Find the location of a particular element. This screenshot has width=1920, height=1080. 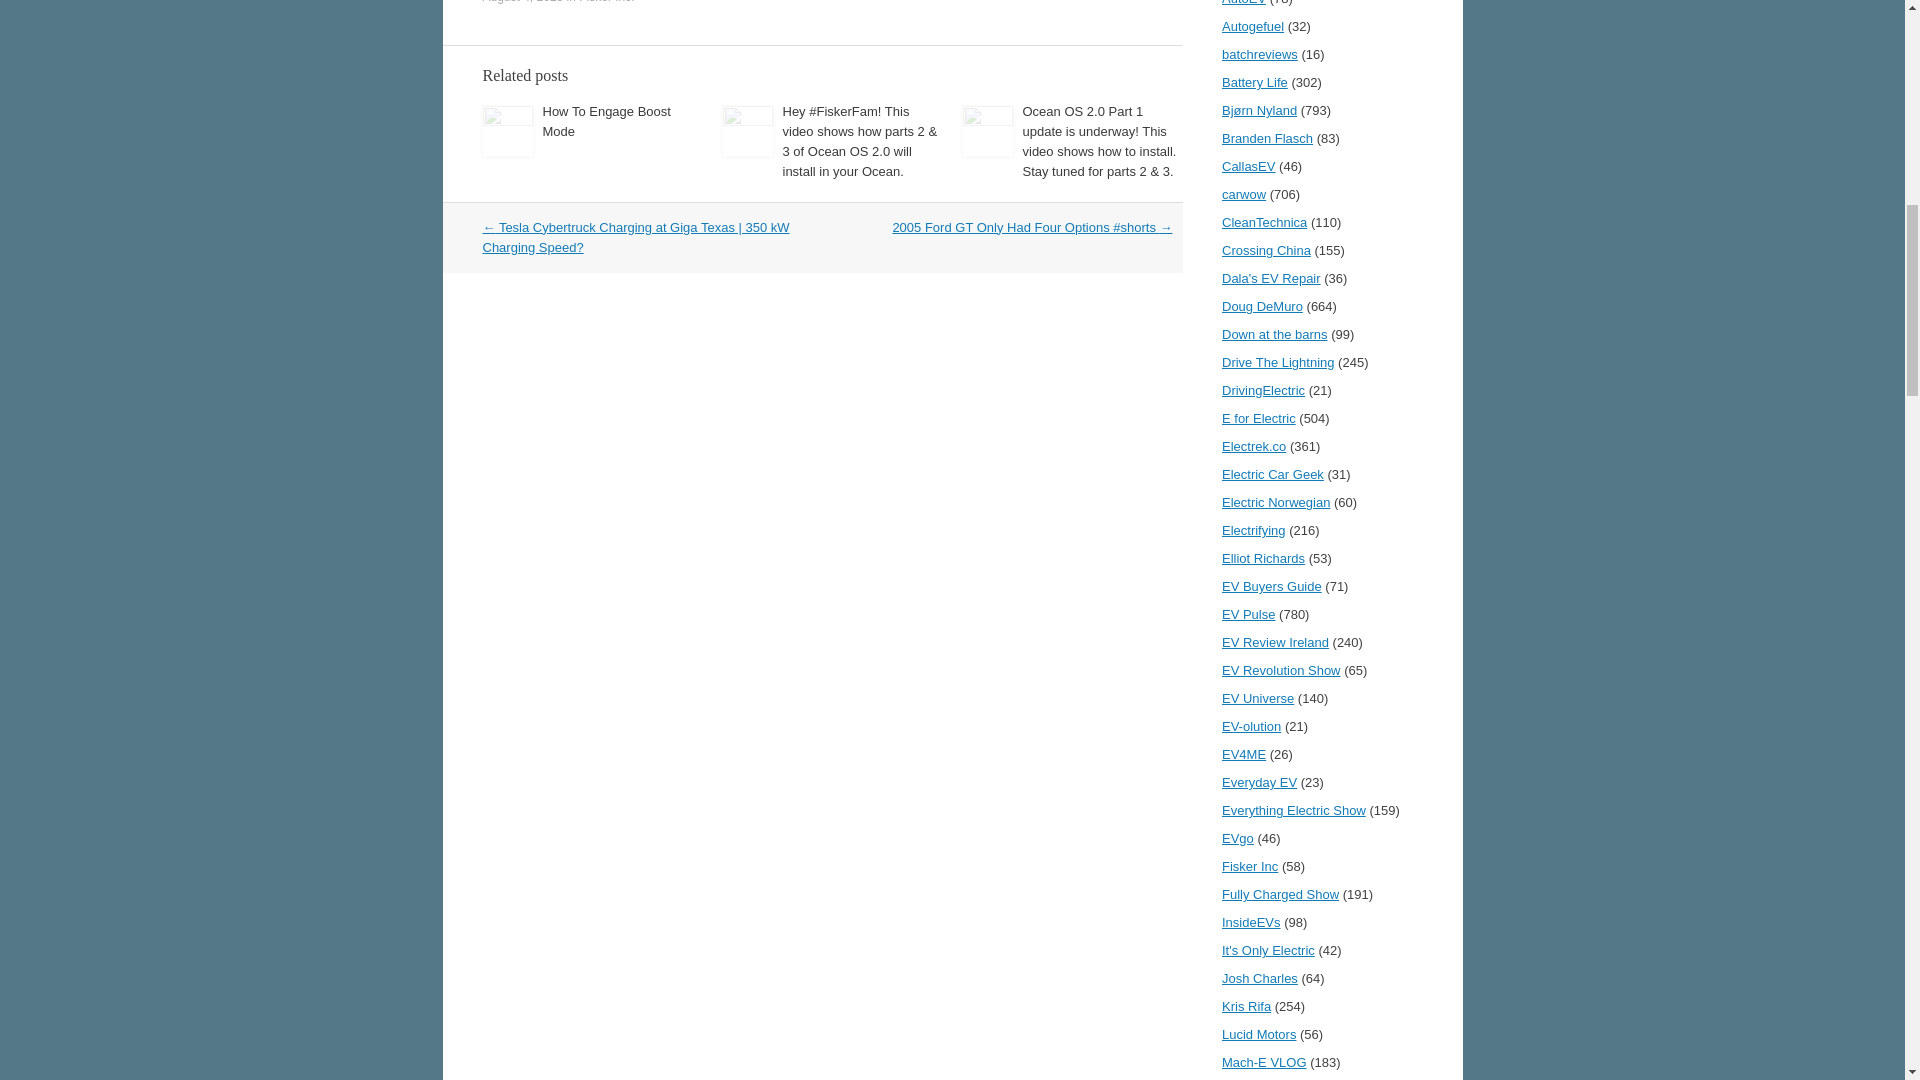

How To Engage Boost Mode is located at coordinates (606, 121).